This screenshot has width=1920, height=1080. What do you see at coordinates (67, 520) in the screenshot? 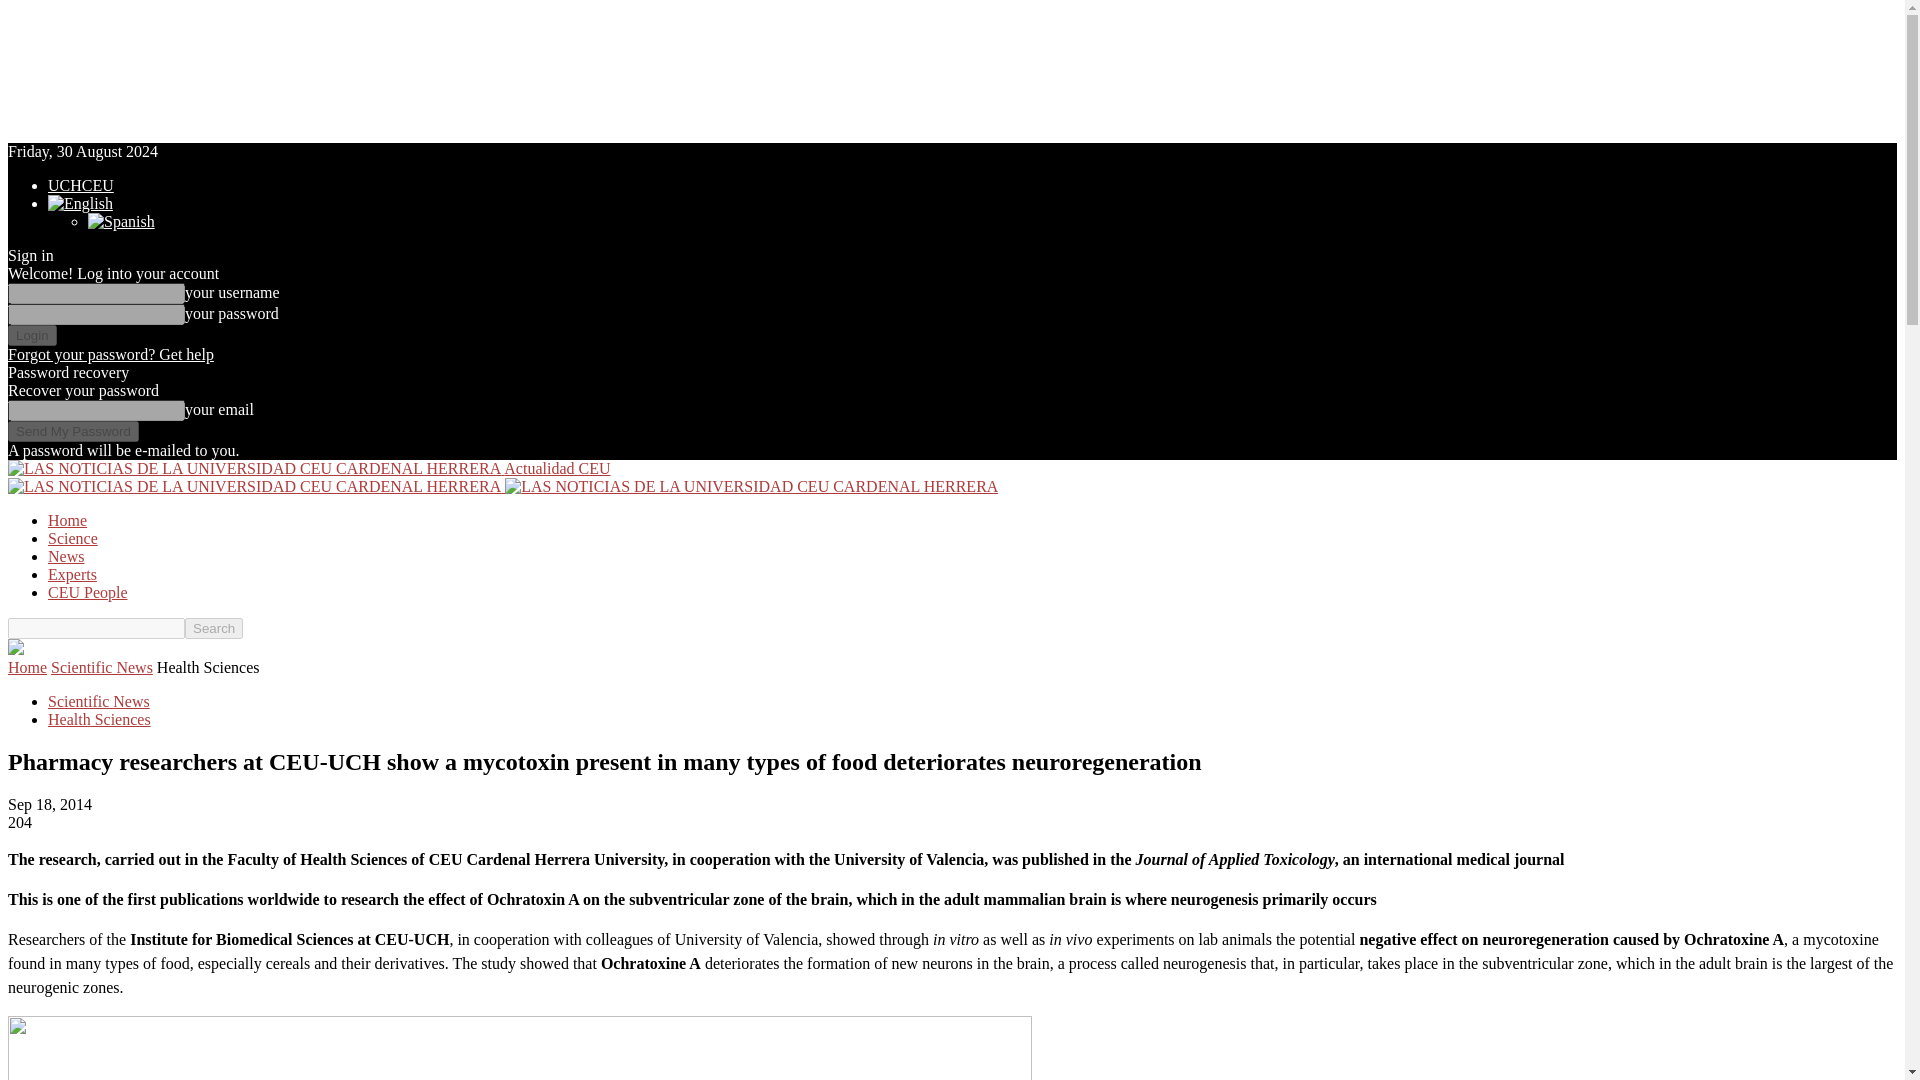
I see `Home` at bounding box center [67, 520].